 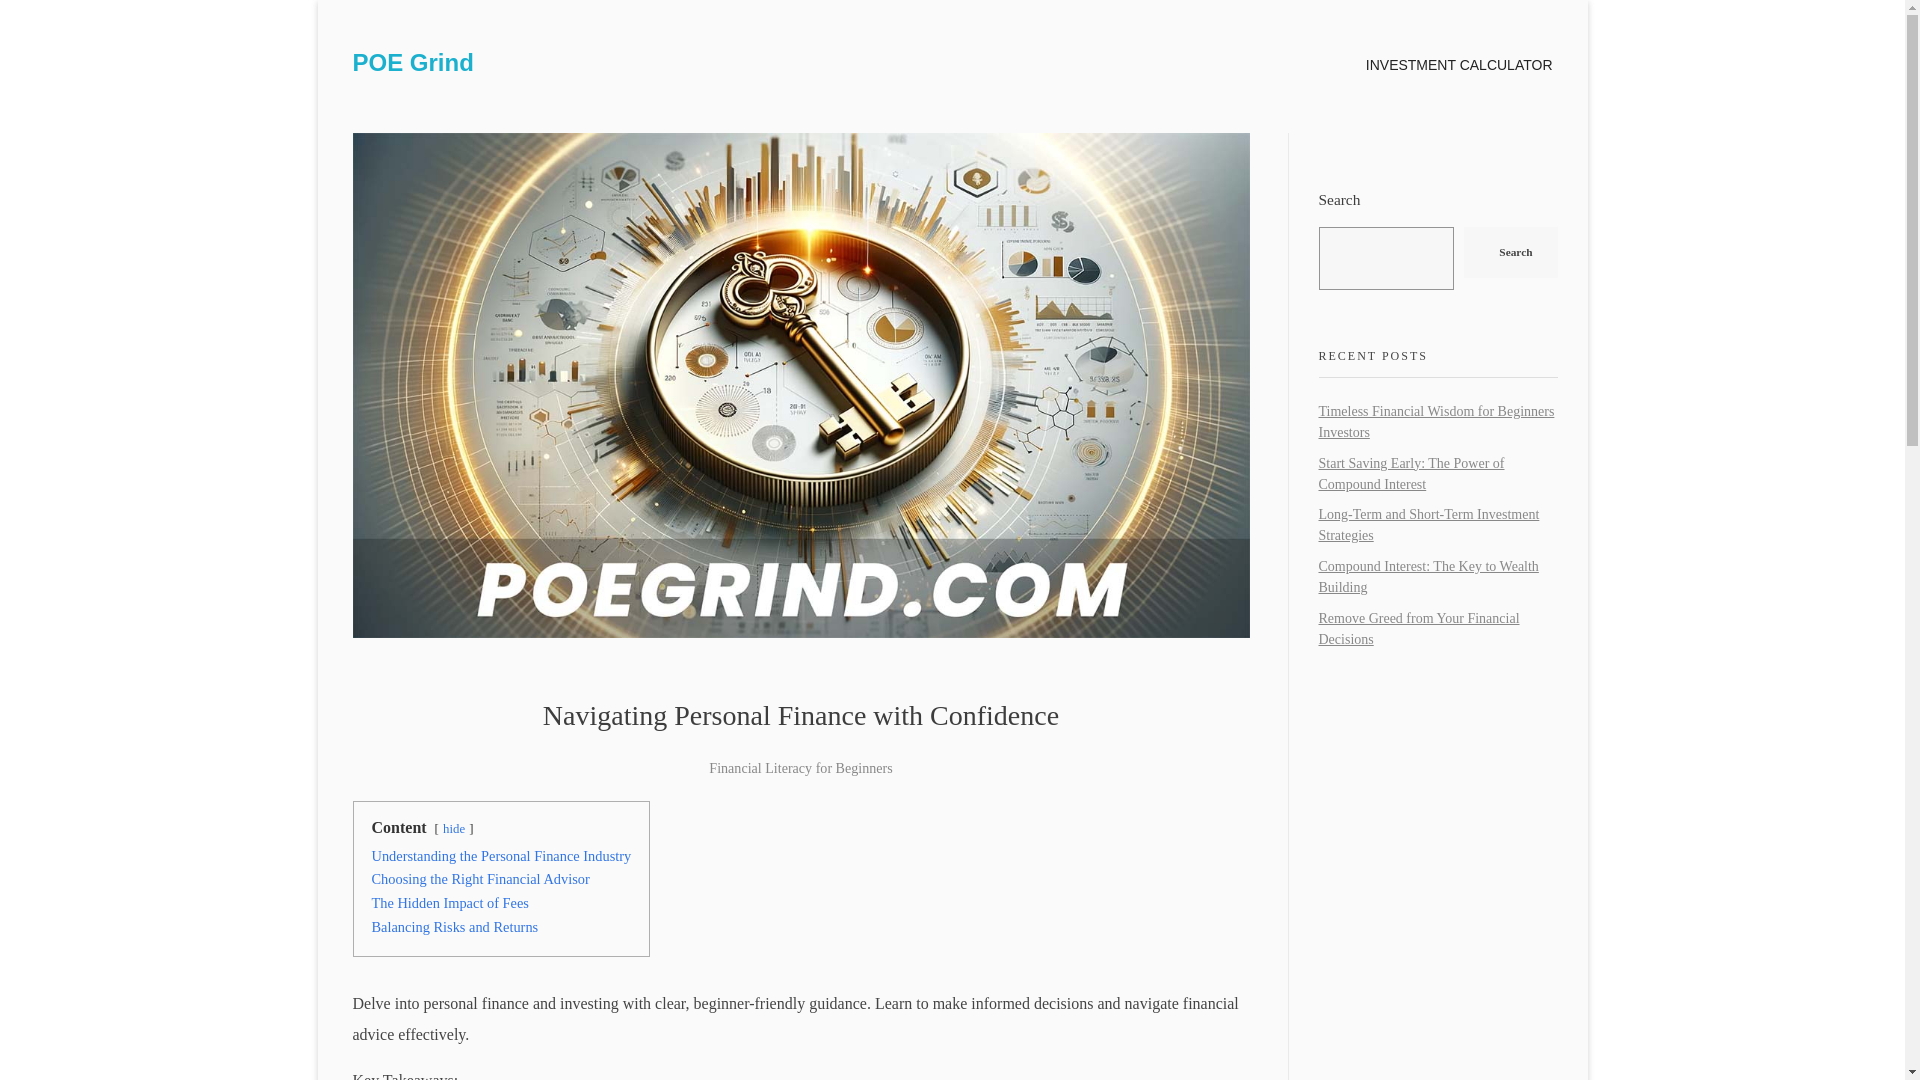 I want to click on hide, so click(x=454, y=828).